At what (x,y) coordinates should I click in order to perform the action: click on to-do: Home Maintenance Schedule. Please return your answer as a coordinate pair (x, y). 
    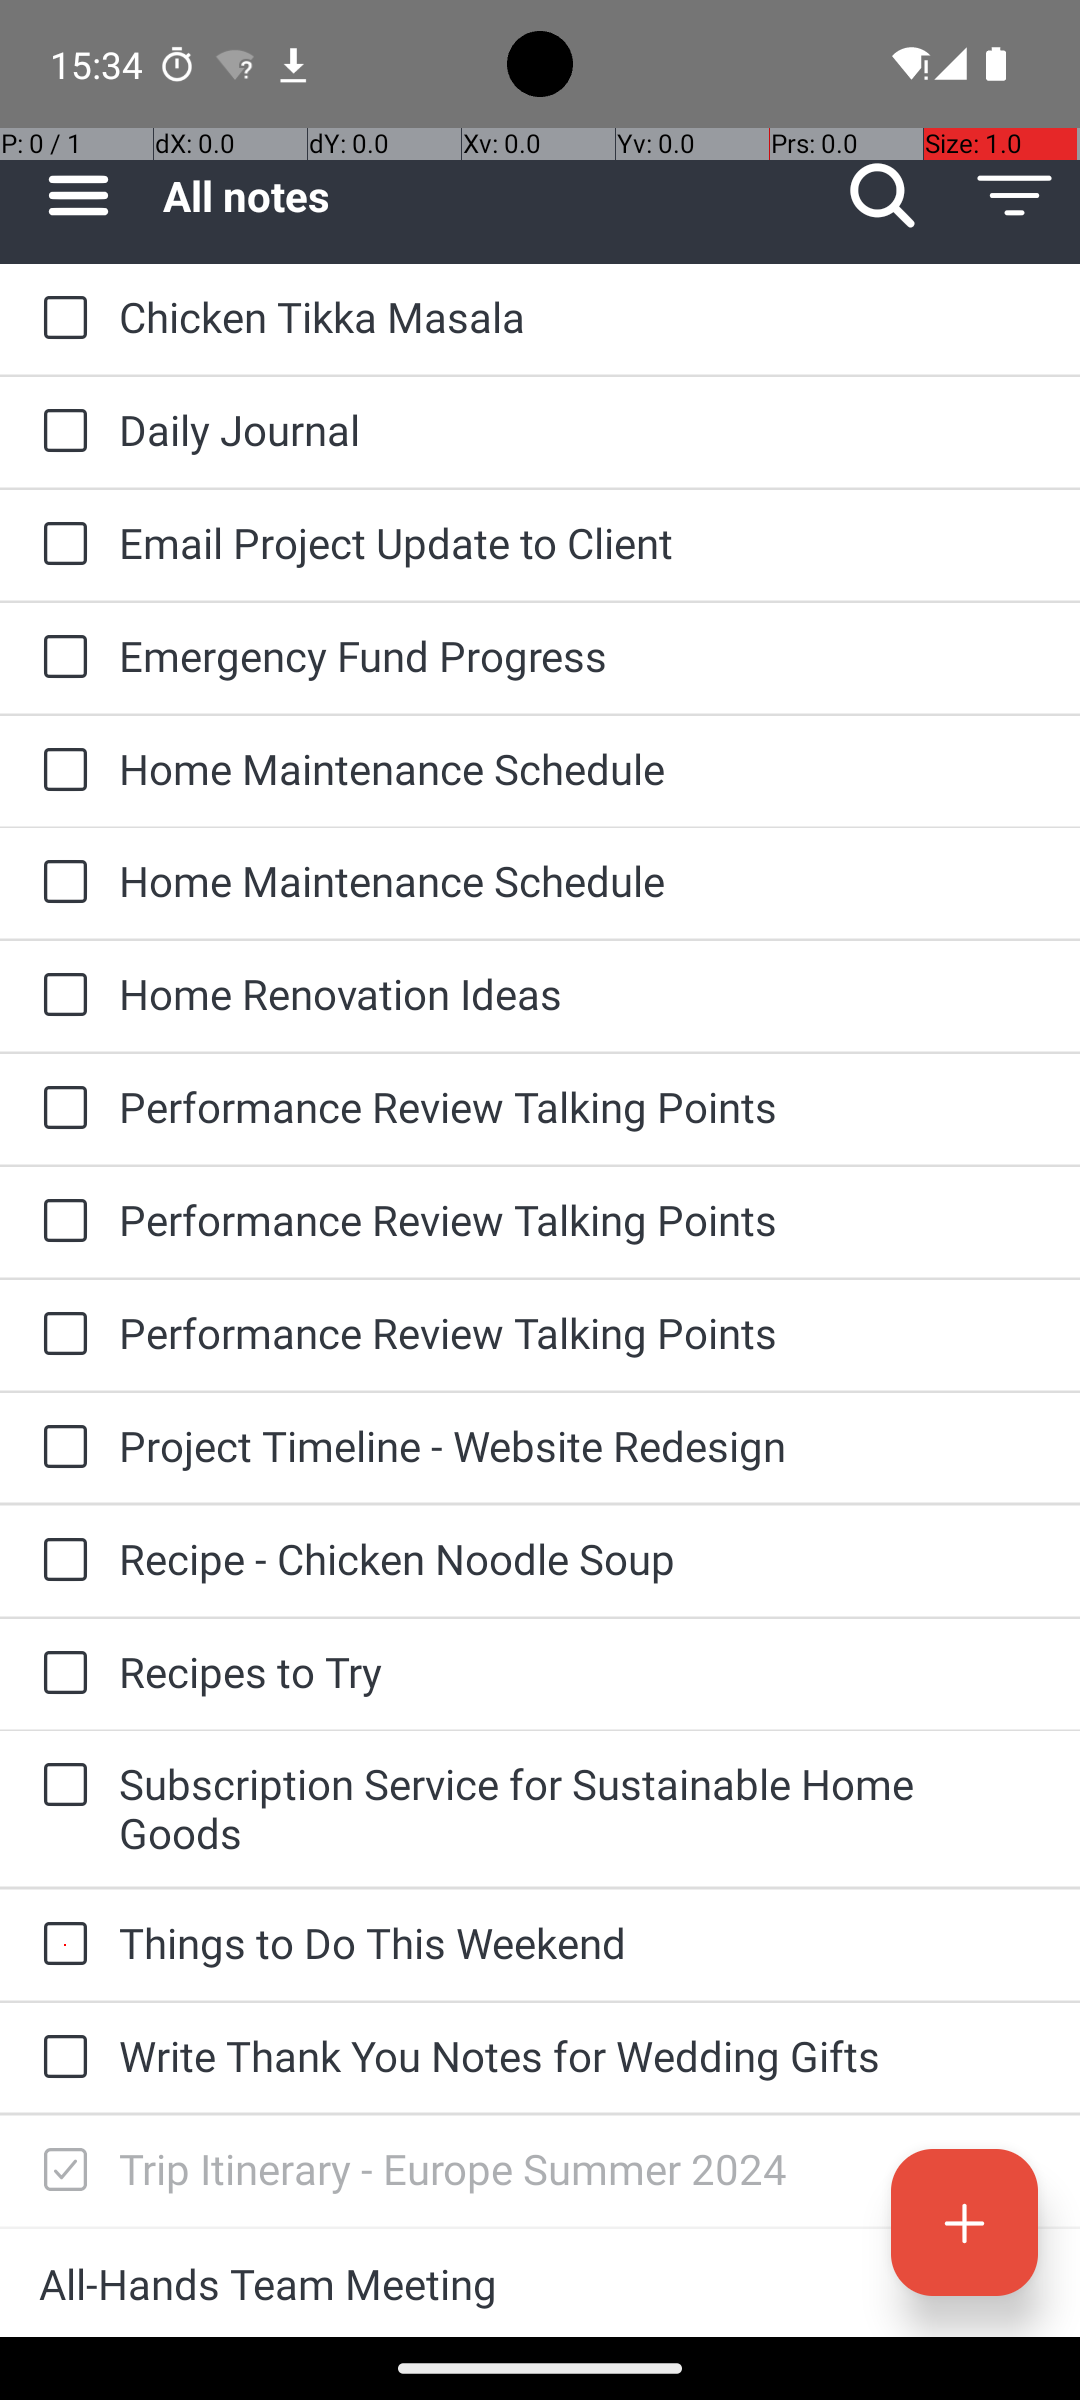
    Looking at the image, I should click on (60, 771).